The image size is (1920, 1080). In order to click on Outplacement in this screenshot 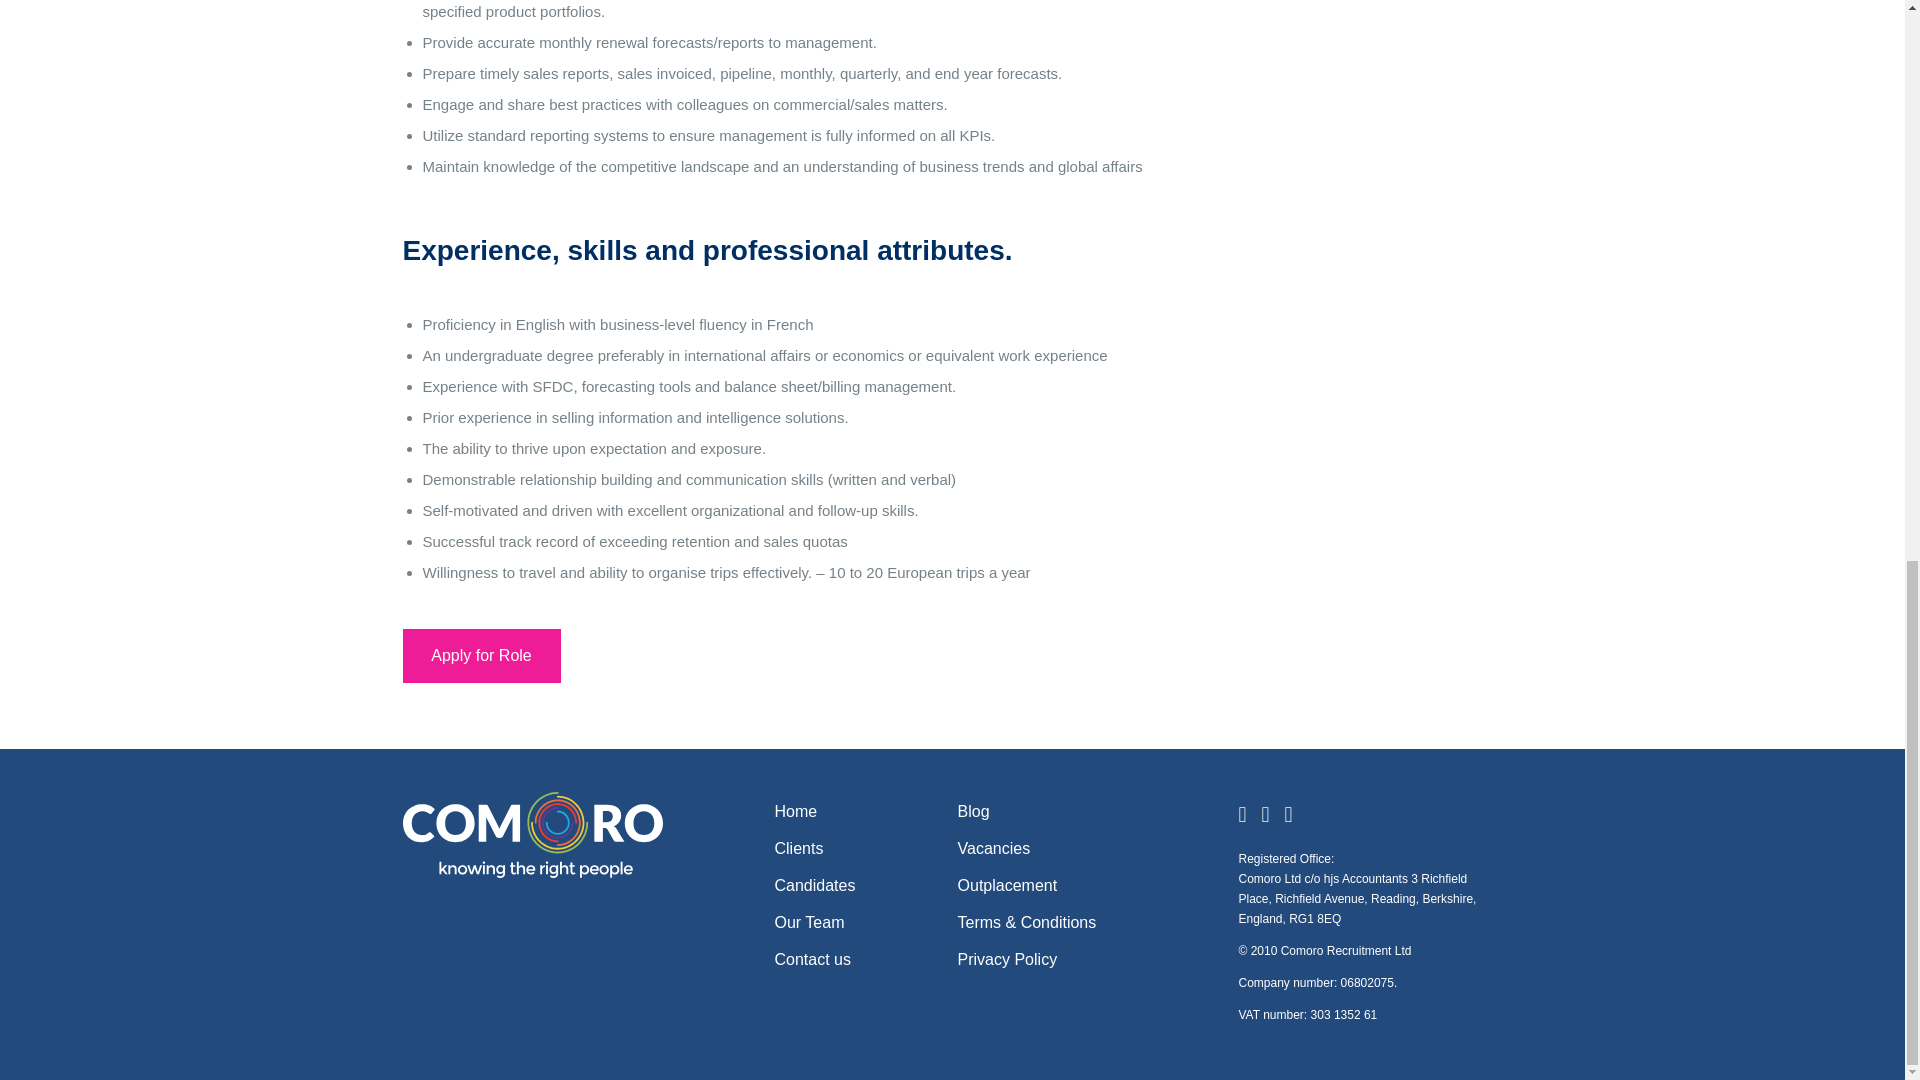, I will do `click(1008, 885)`.